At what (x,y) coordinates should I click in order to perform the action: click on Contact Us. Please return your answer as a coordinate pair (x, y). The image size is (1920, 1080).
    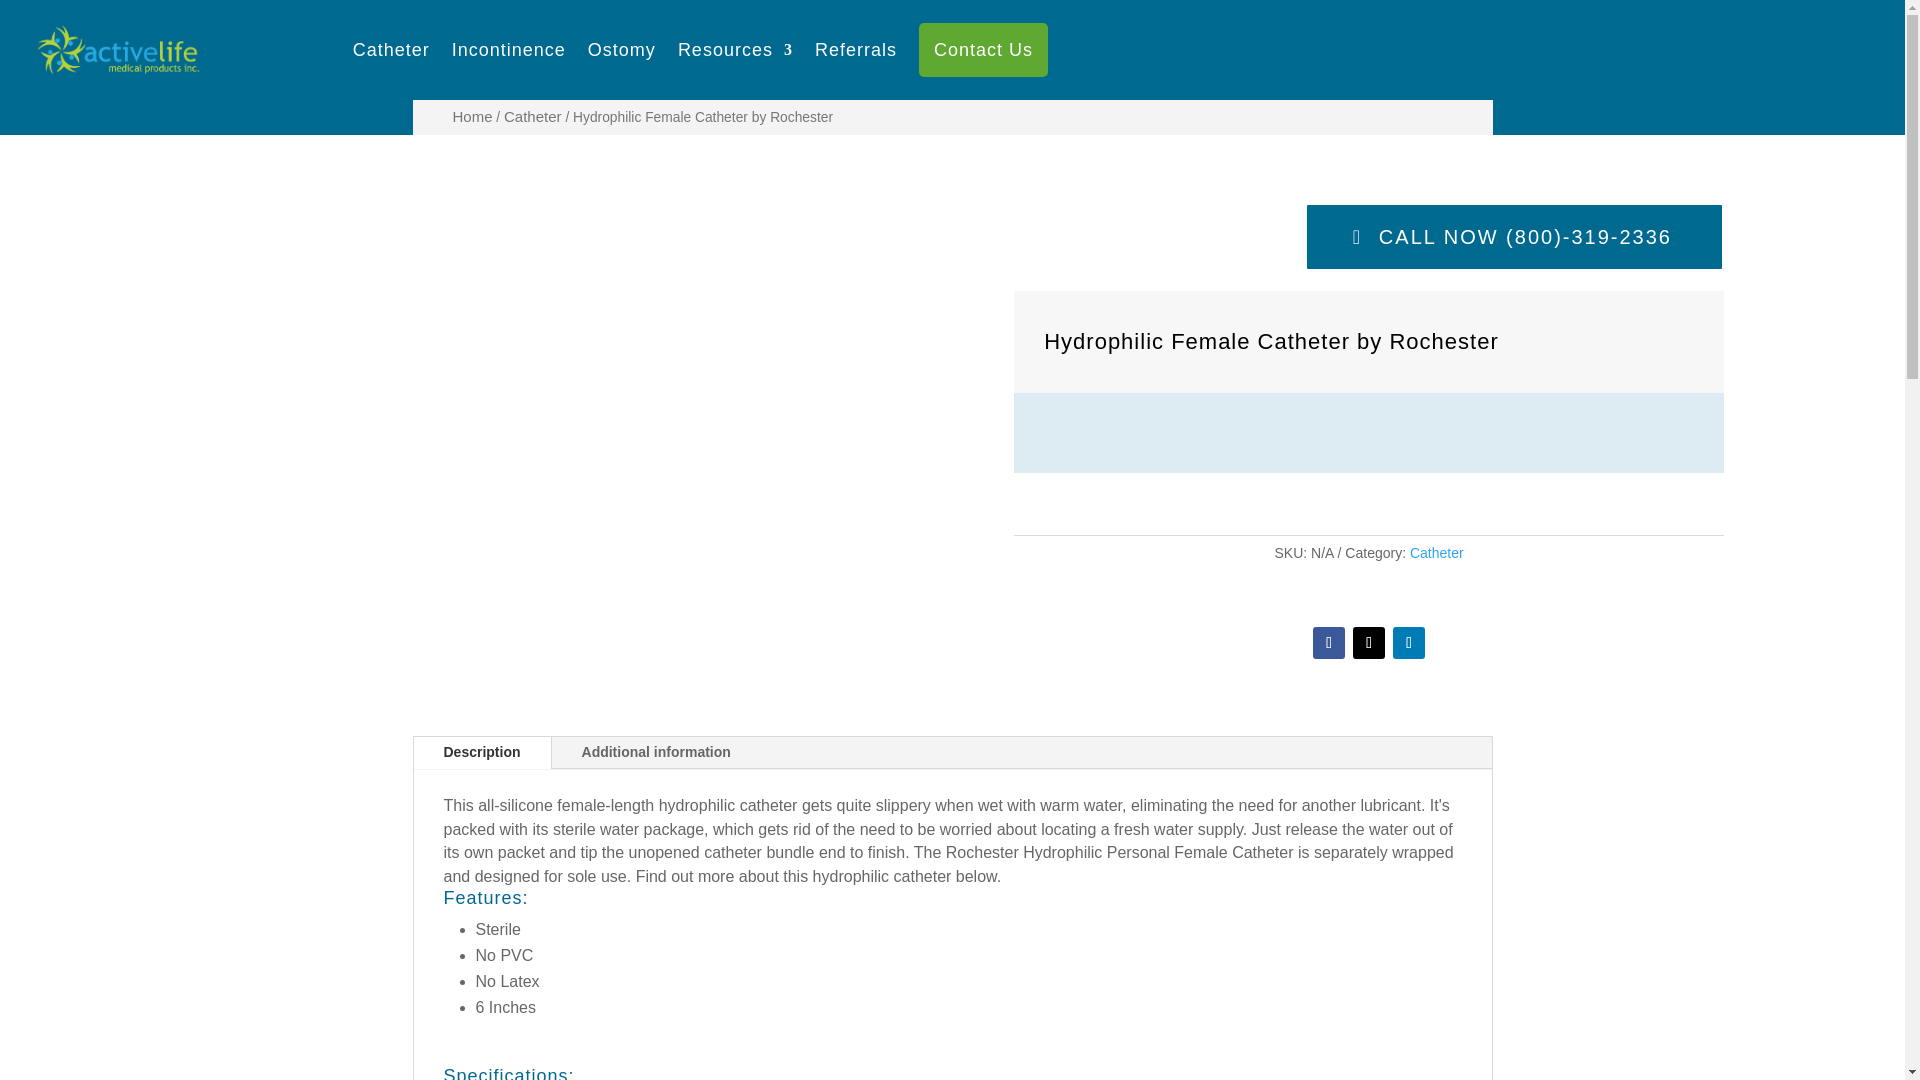
    Looking at the image, I should click on (984, 48).